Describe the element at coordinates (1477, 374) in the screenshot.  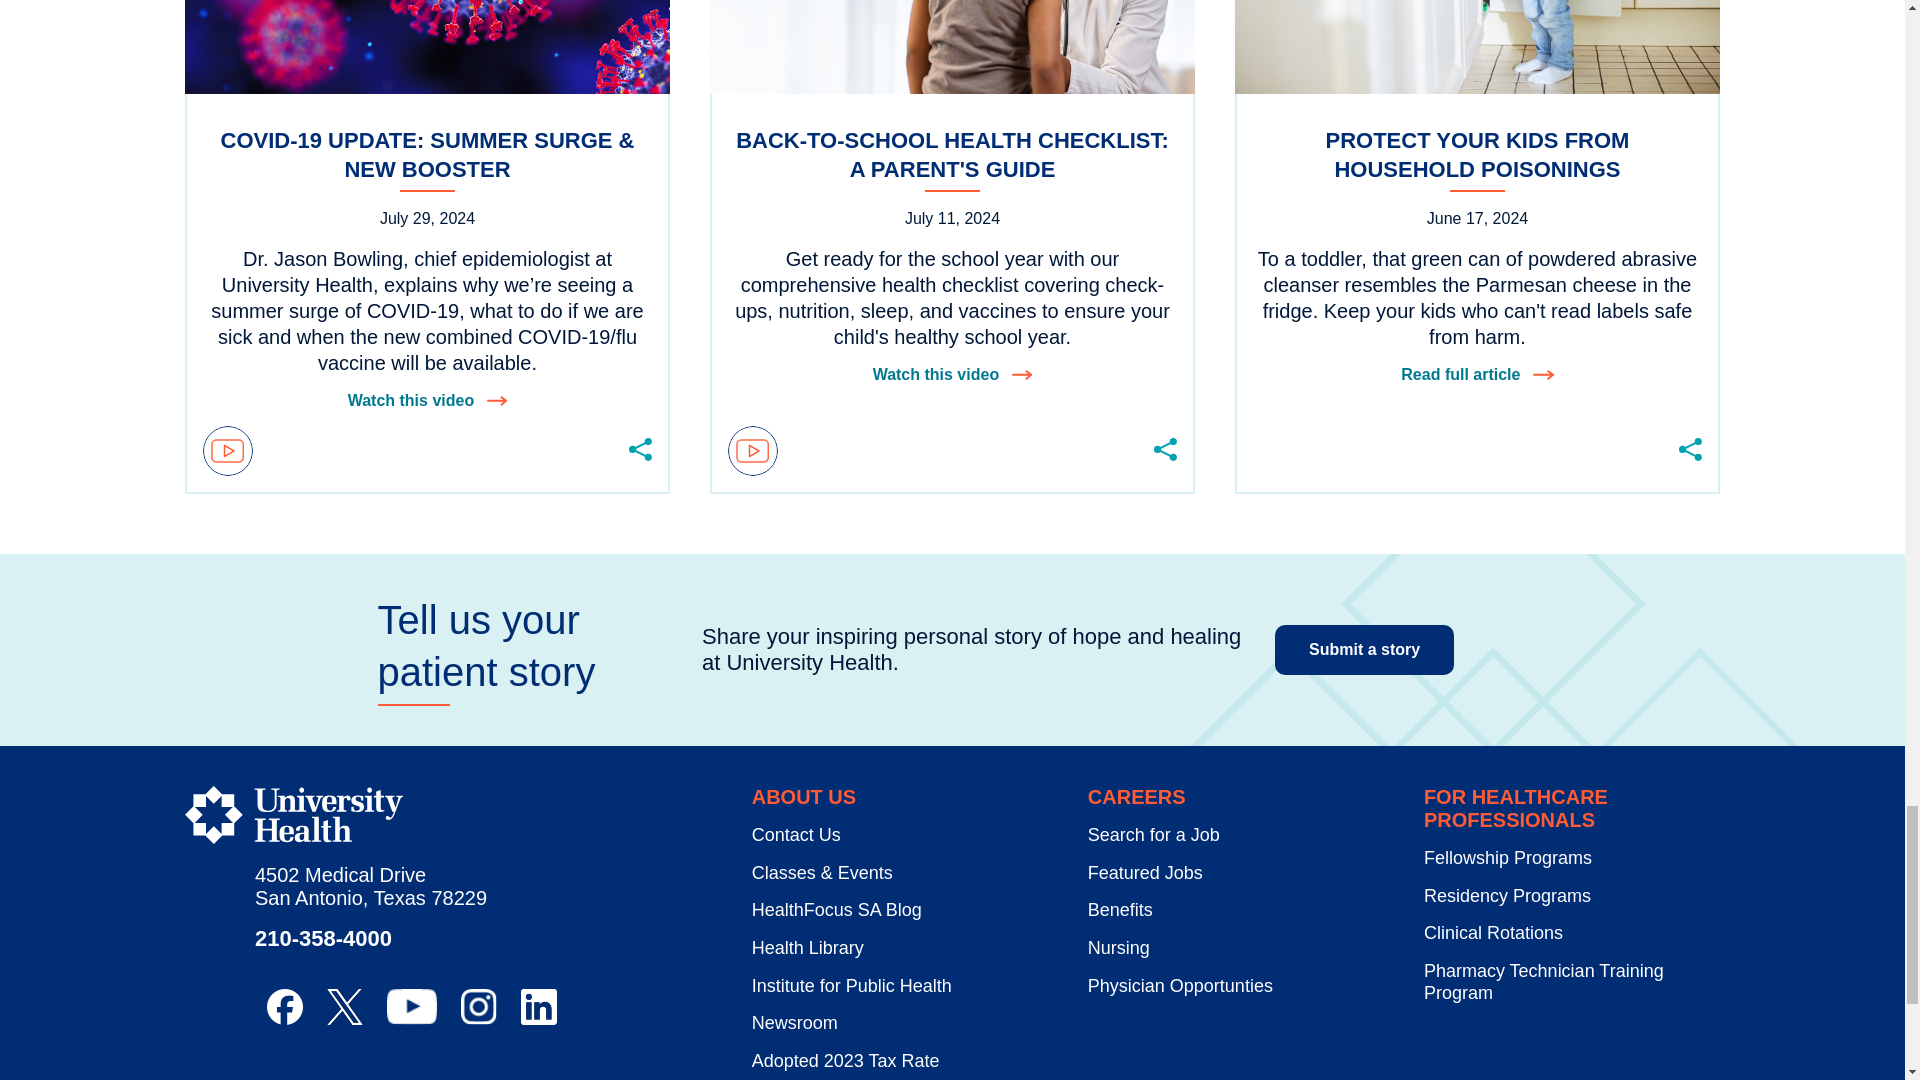
I see `Read full article` at that location.